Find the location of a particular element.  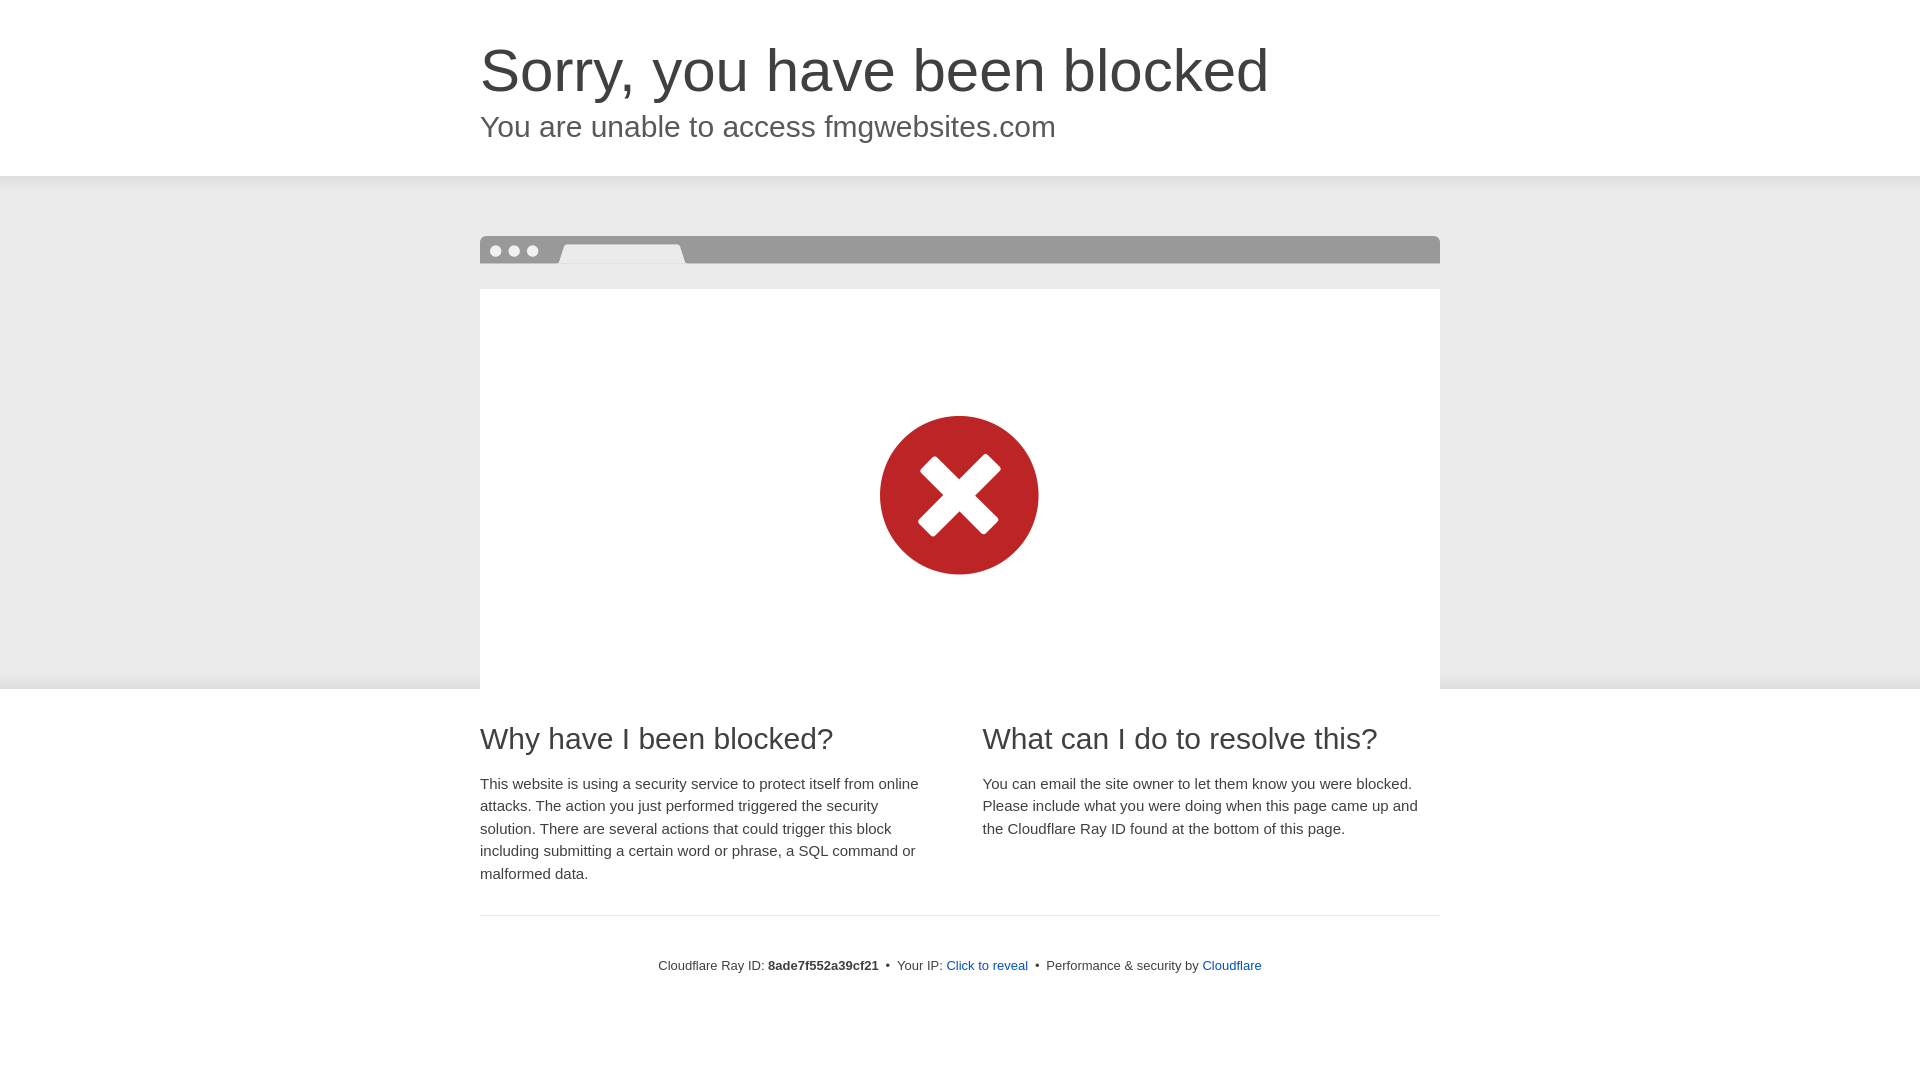

Cloudflare is located at coordinates (1231, 965).